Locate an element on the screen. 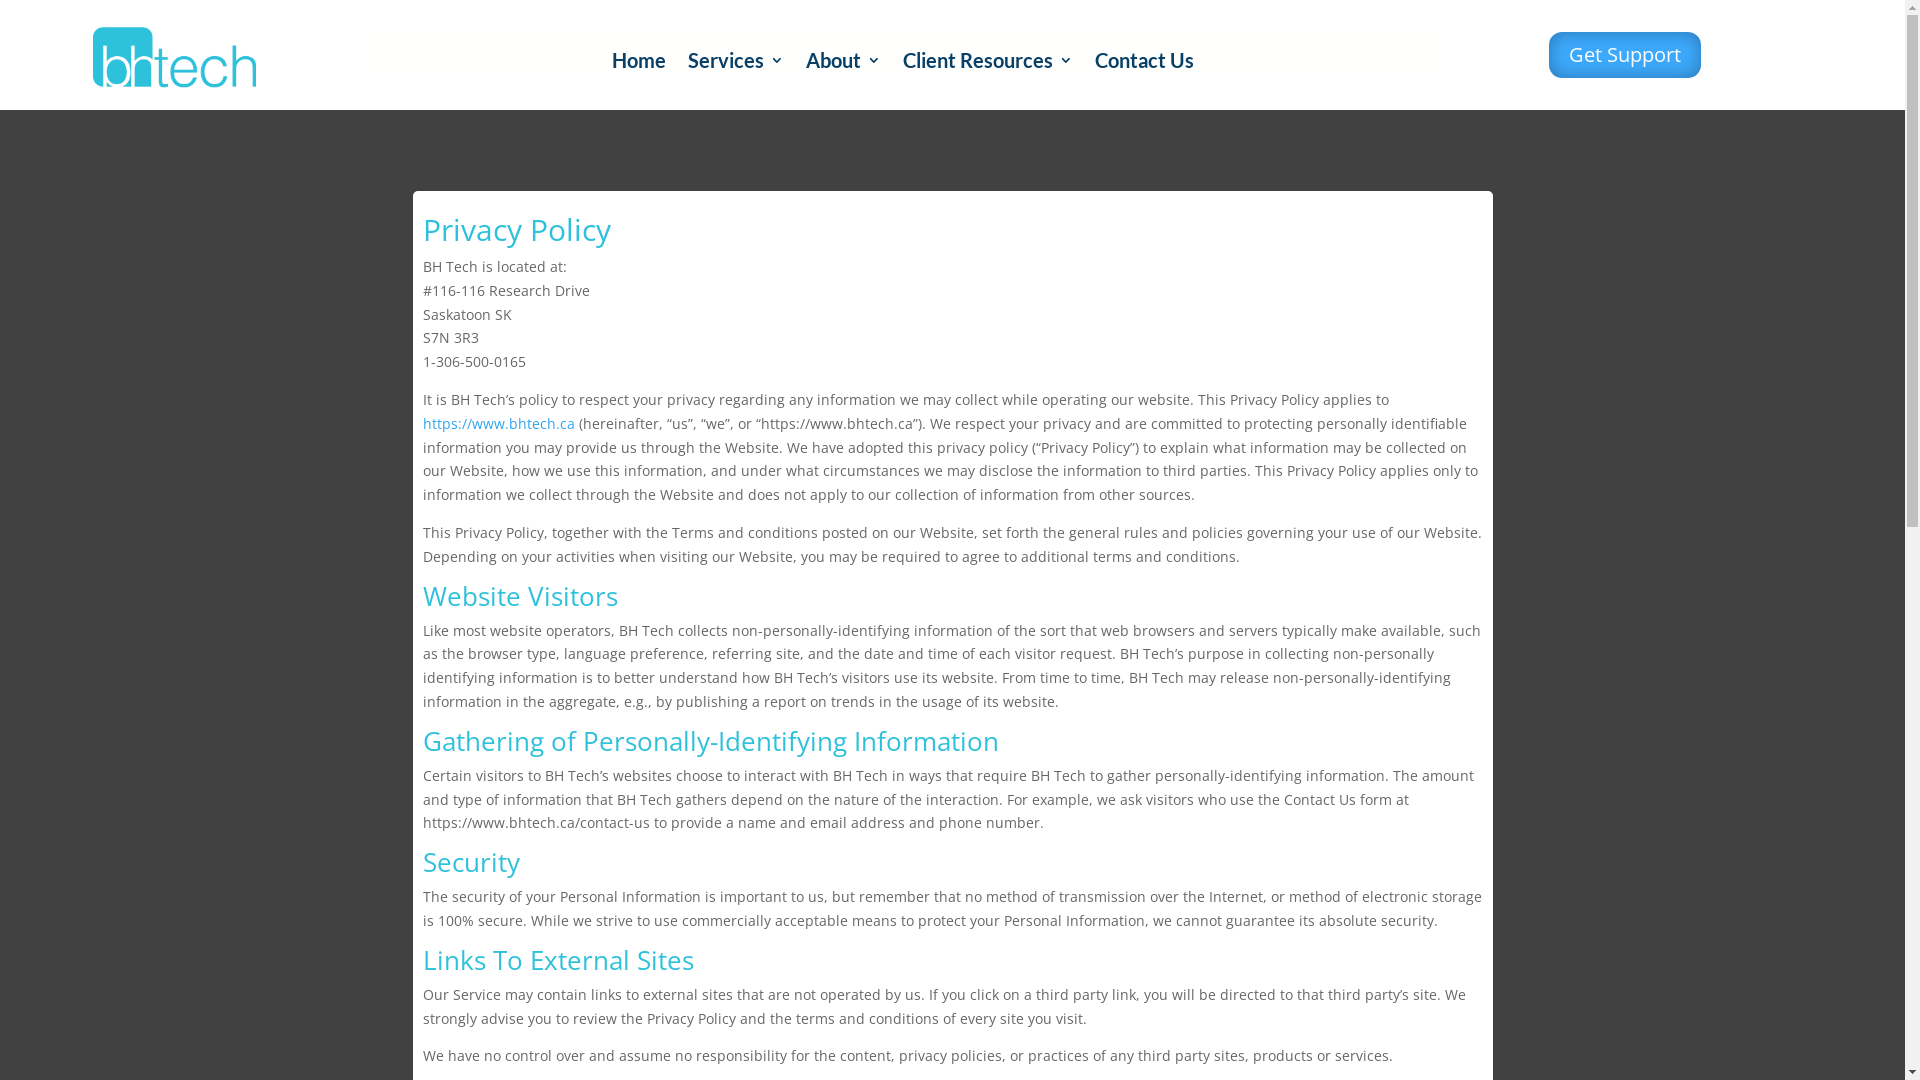  Home is located at coordinates (639, 64).